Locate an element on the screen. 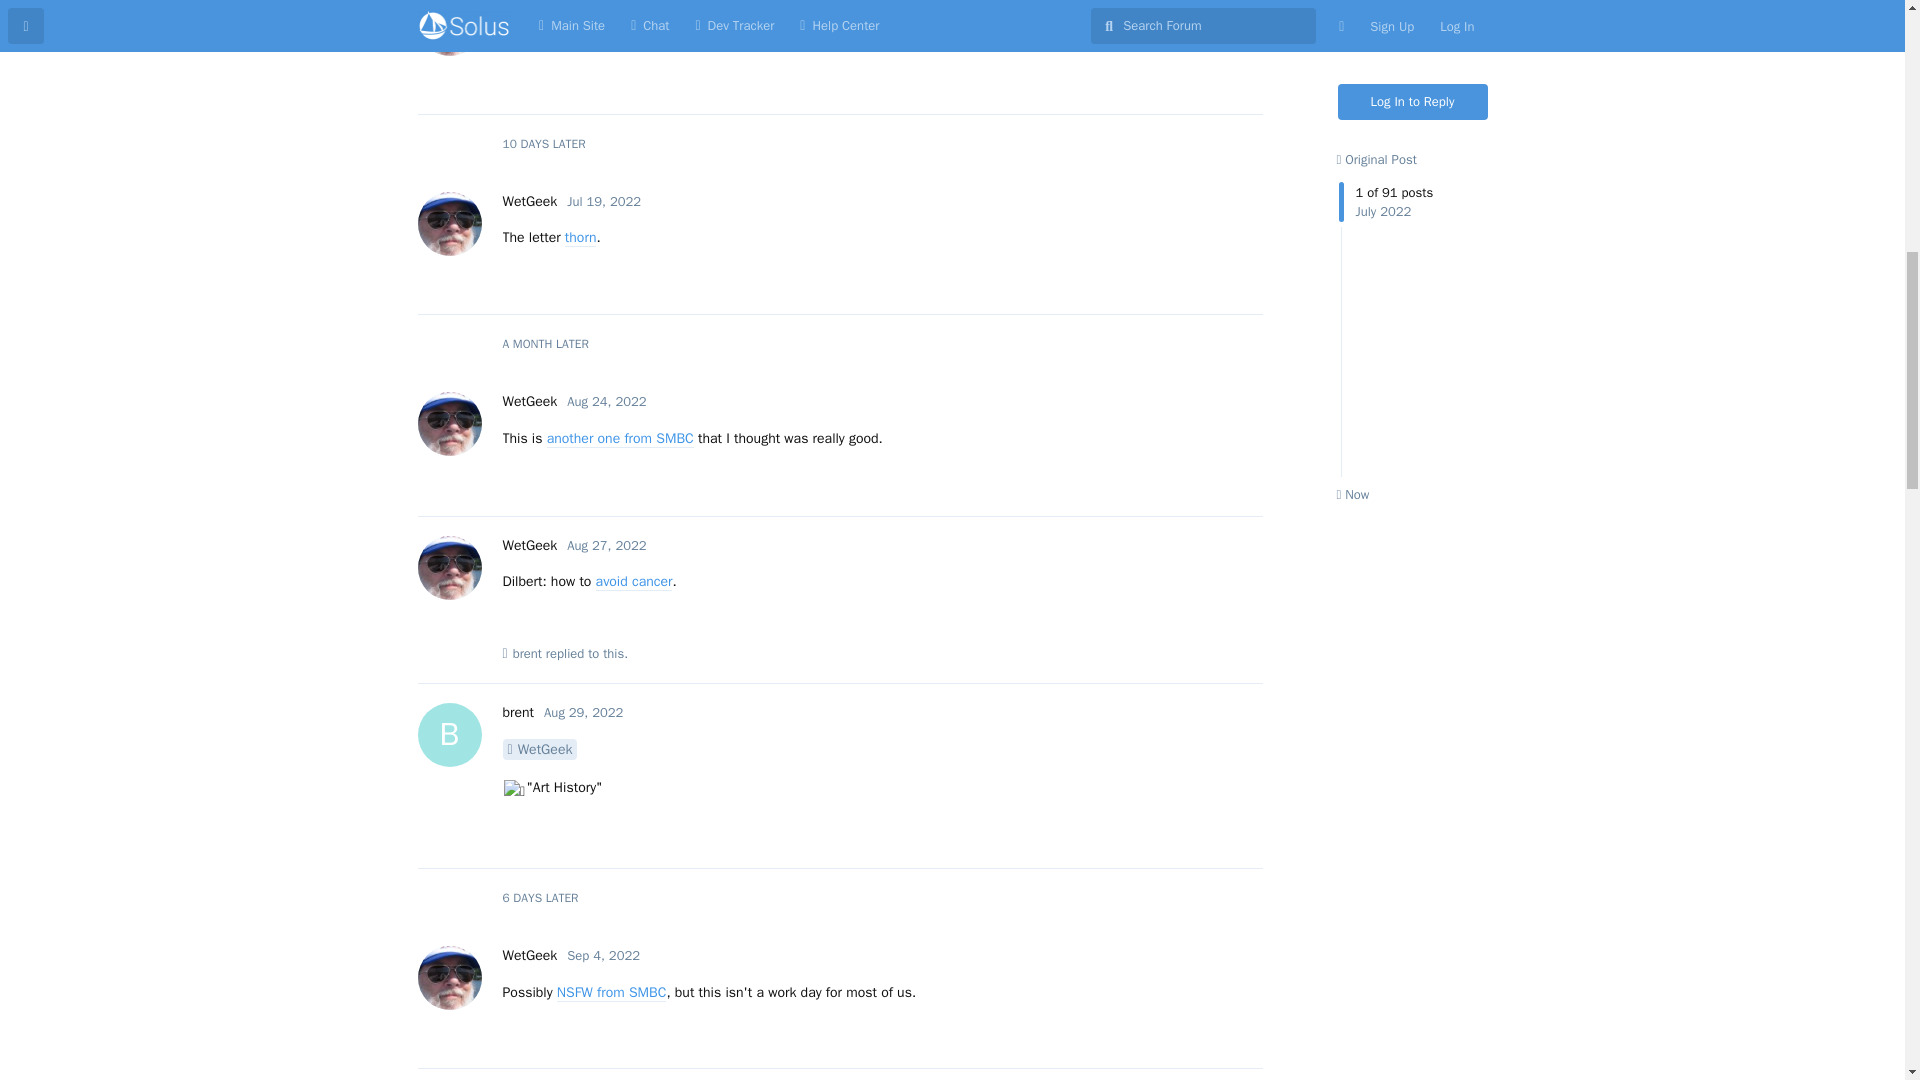  Wednesday, August 24, 2022 4:54 AM is located at coordinates (606, 402).